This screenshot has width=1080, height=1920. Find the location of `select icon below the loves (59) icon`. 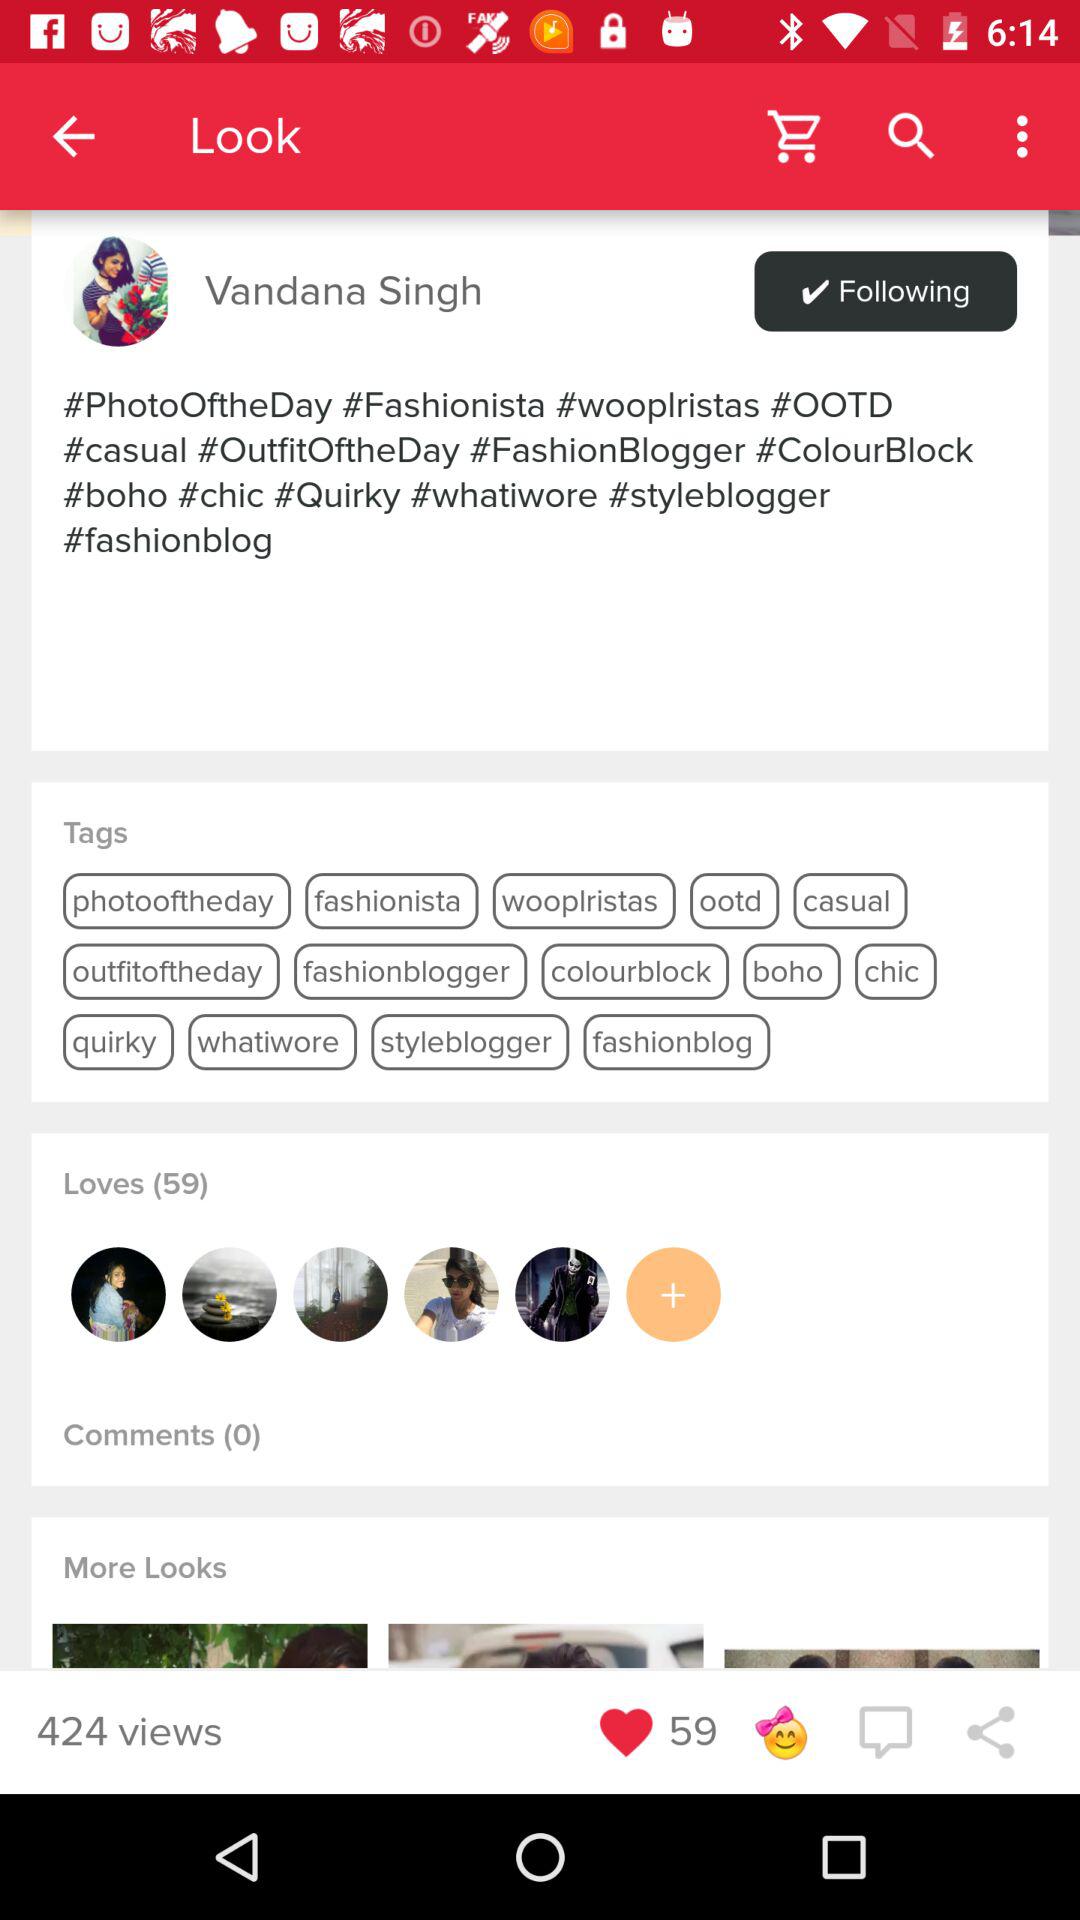

select icon below the loves (59) icon is located at coordinates (451, 1294).